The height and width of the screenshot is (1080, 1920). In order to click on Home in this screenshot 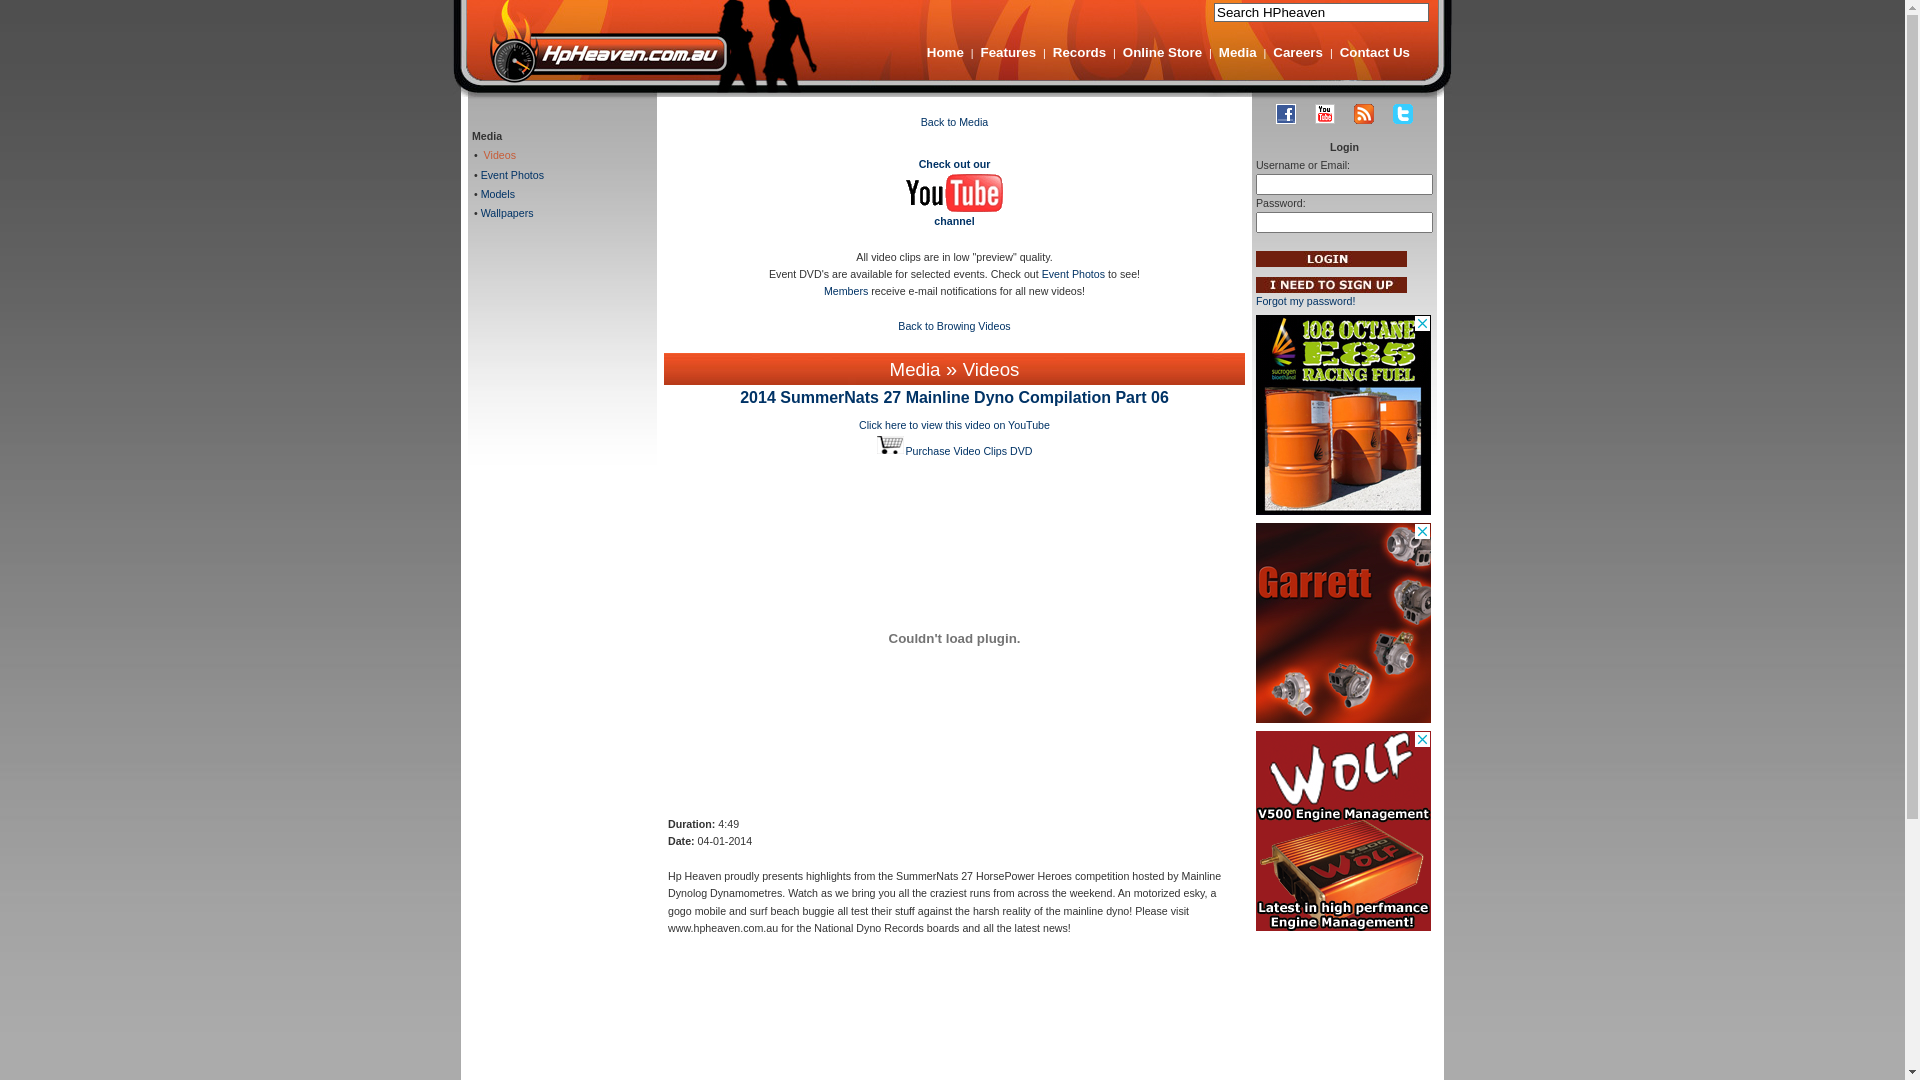, I will do `click(946, 52)`.